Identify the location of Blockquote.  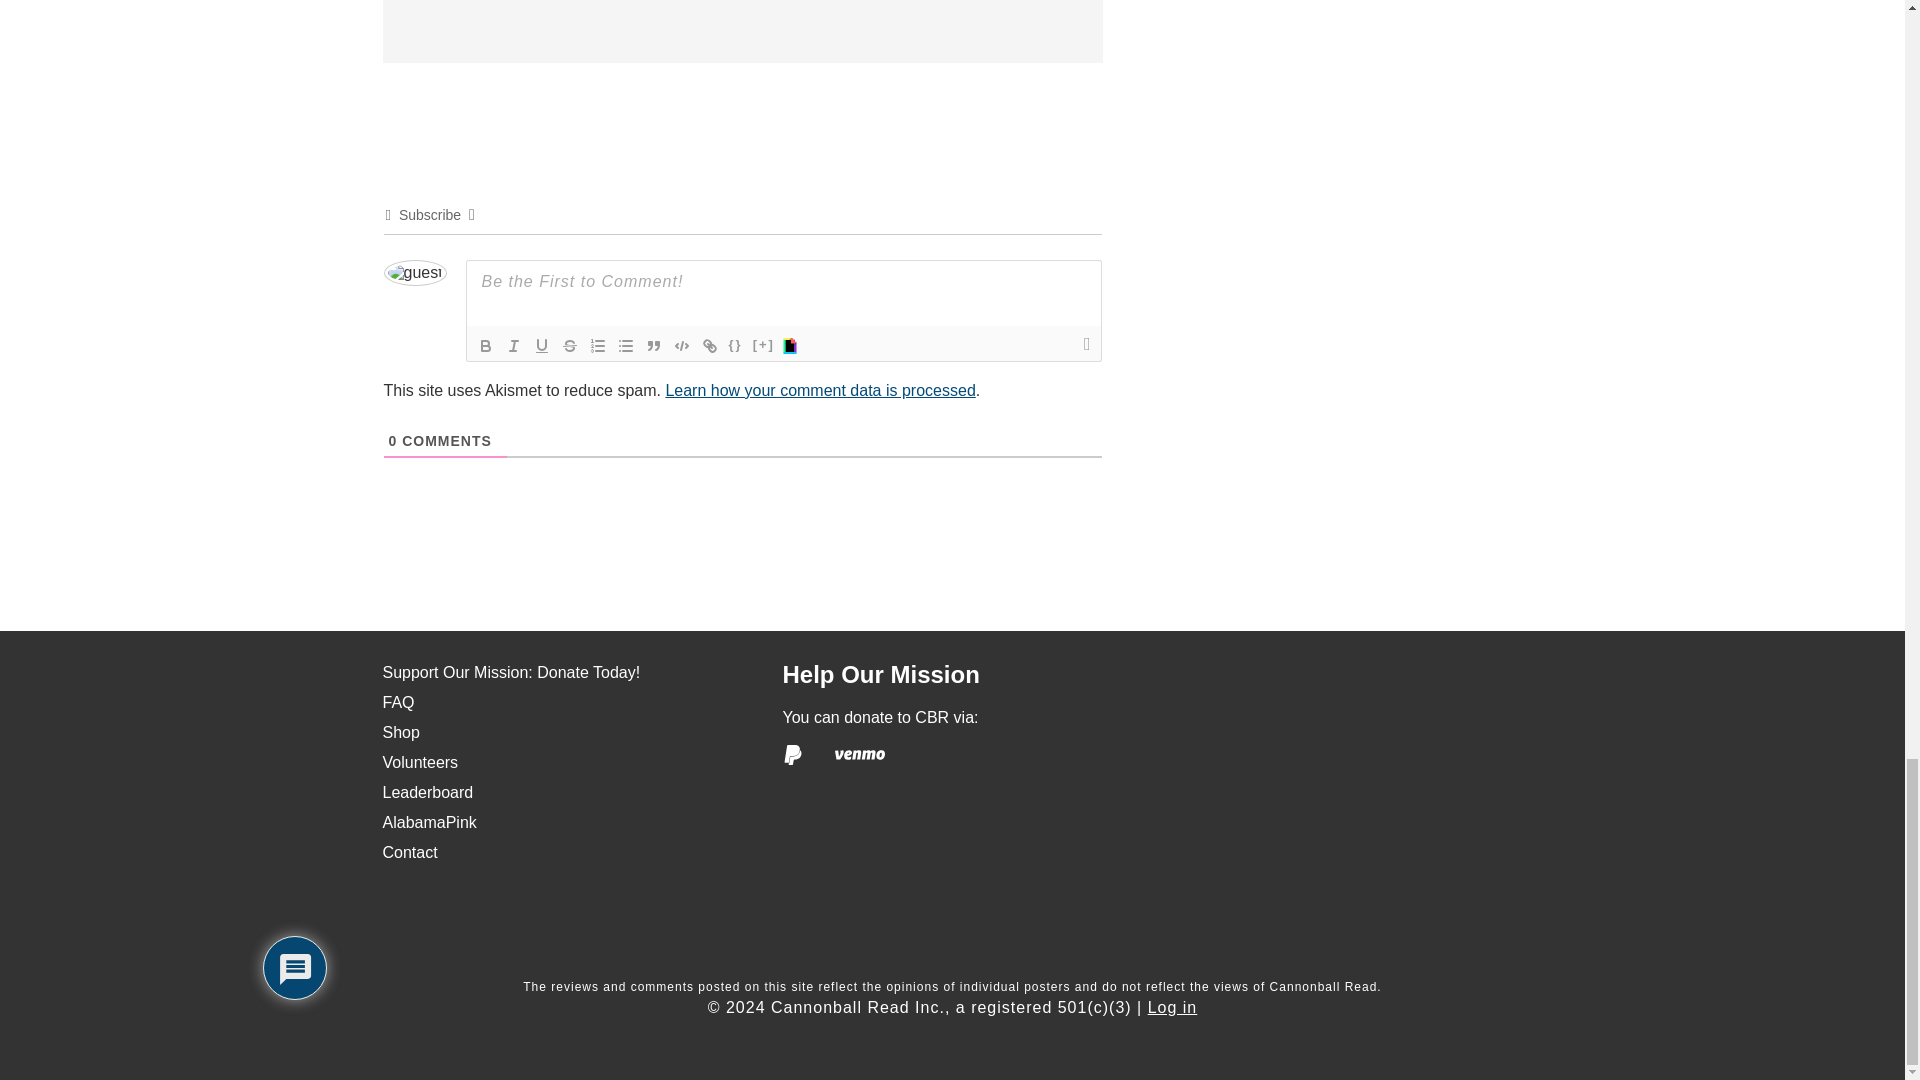
(654, 345).